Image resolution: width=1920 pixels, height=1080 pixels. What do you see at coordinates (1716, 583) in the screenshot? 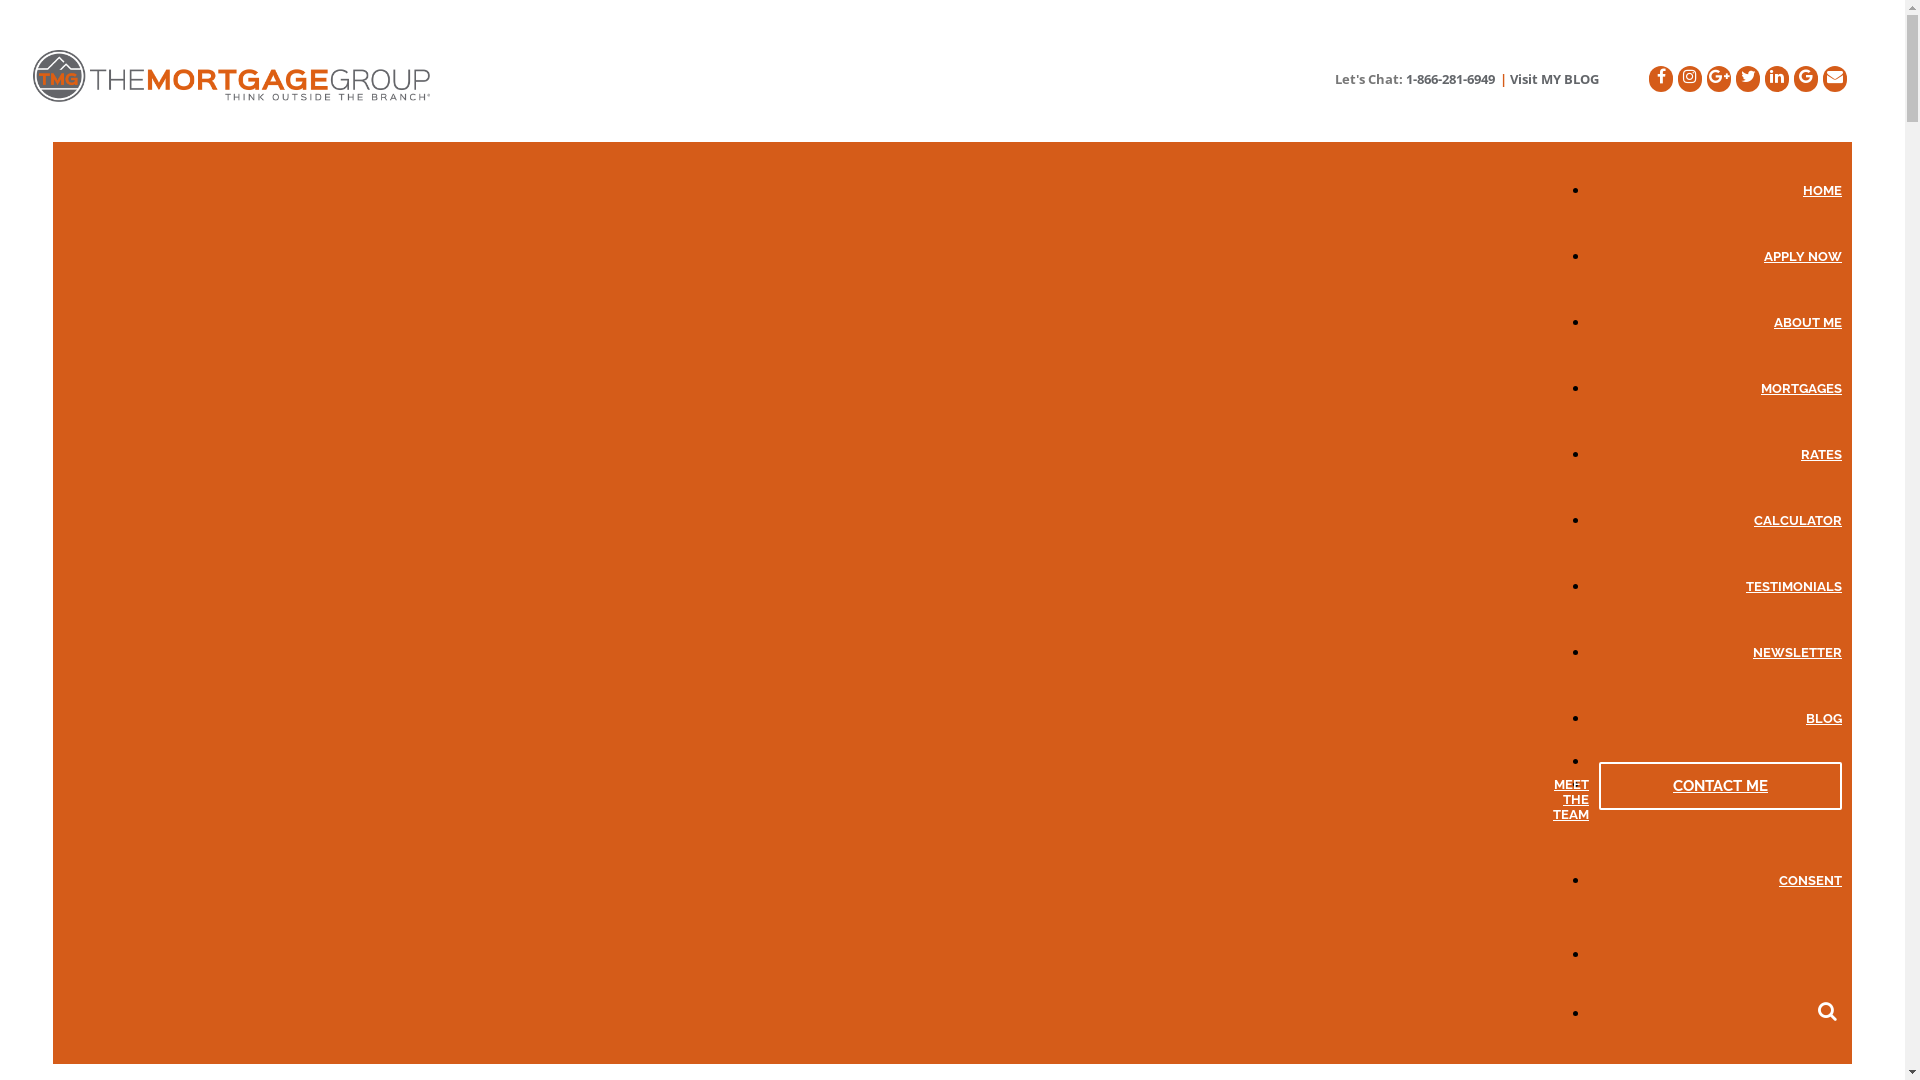
I see `TESTIMONIALS` at bounding box center [1716, 583].